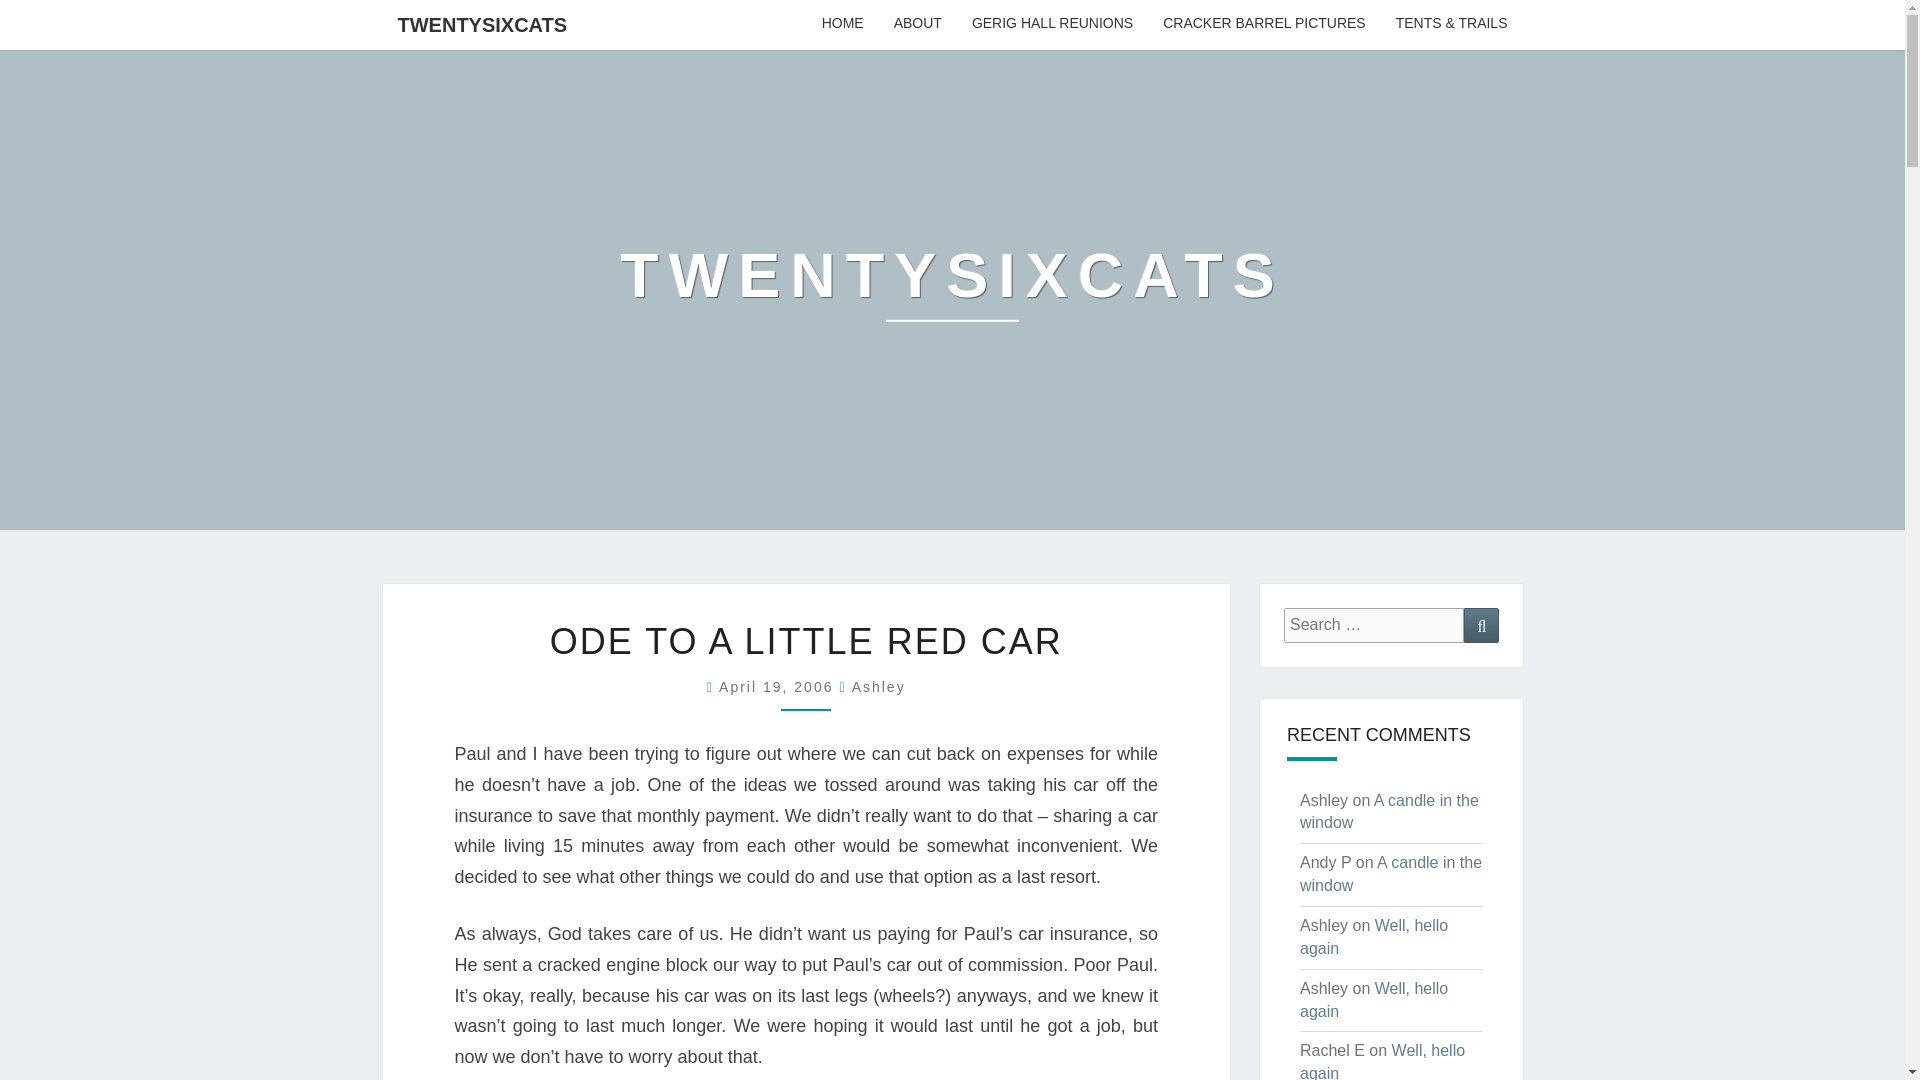  What do you see at coordinates (1390, 874) in the screenshot?
I see `A candle in the window` at bounding box center [1390, 874].